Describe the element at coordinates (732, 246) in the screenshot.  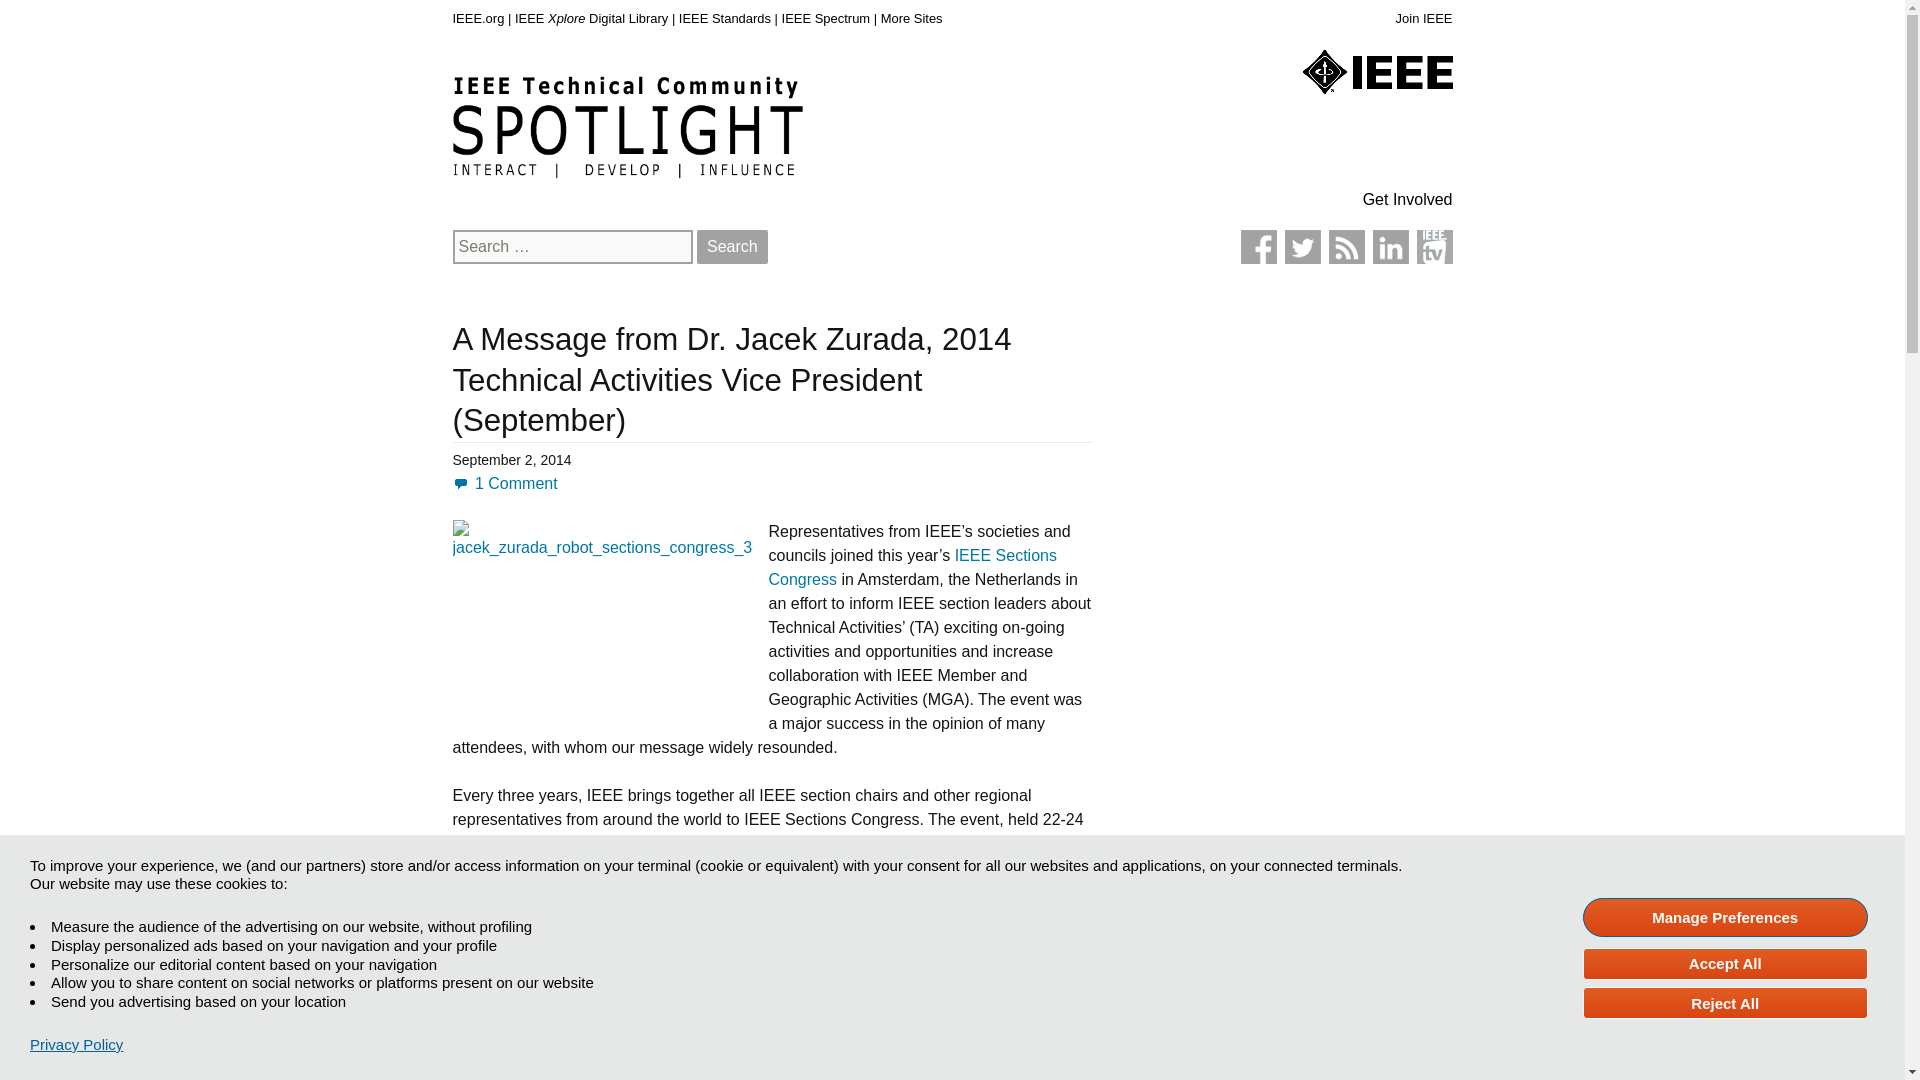
I see `Search` at that location.